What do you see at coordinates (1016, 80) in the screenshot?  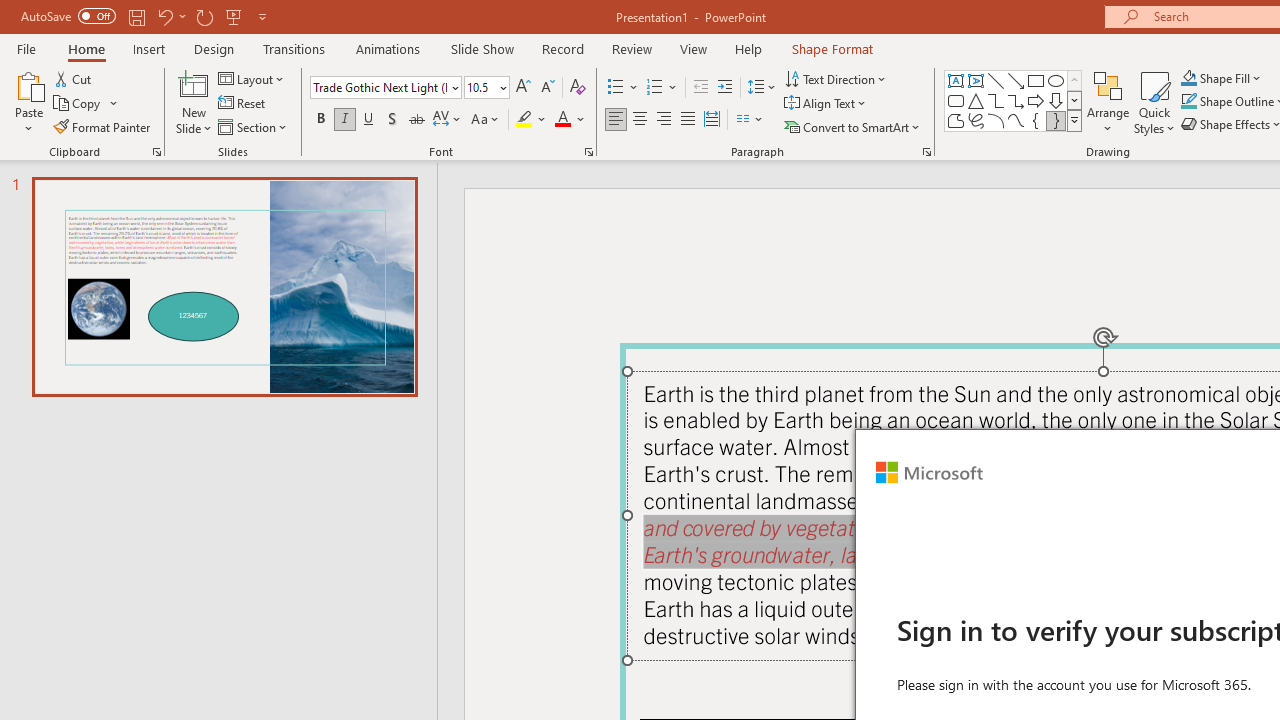 I see `Line Arrow` at bounding box center [1016, 80].